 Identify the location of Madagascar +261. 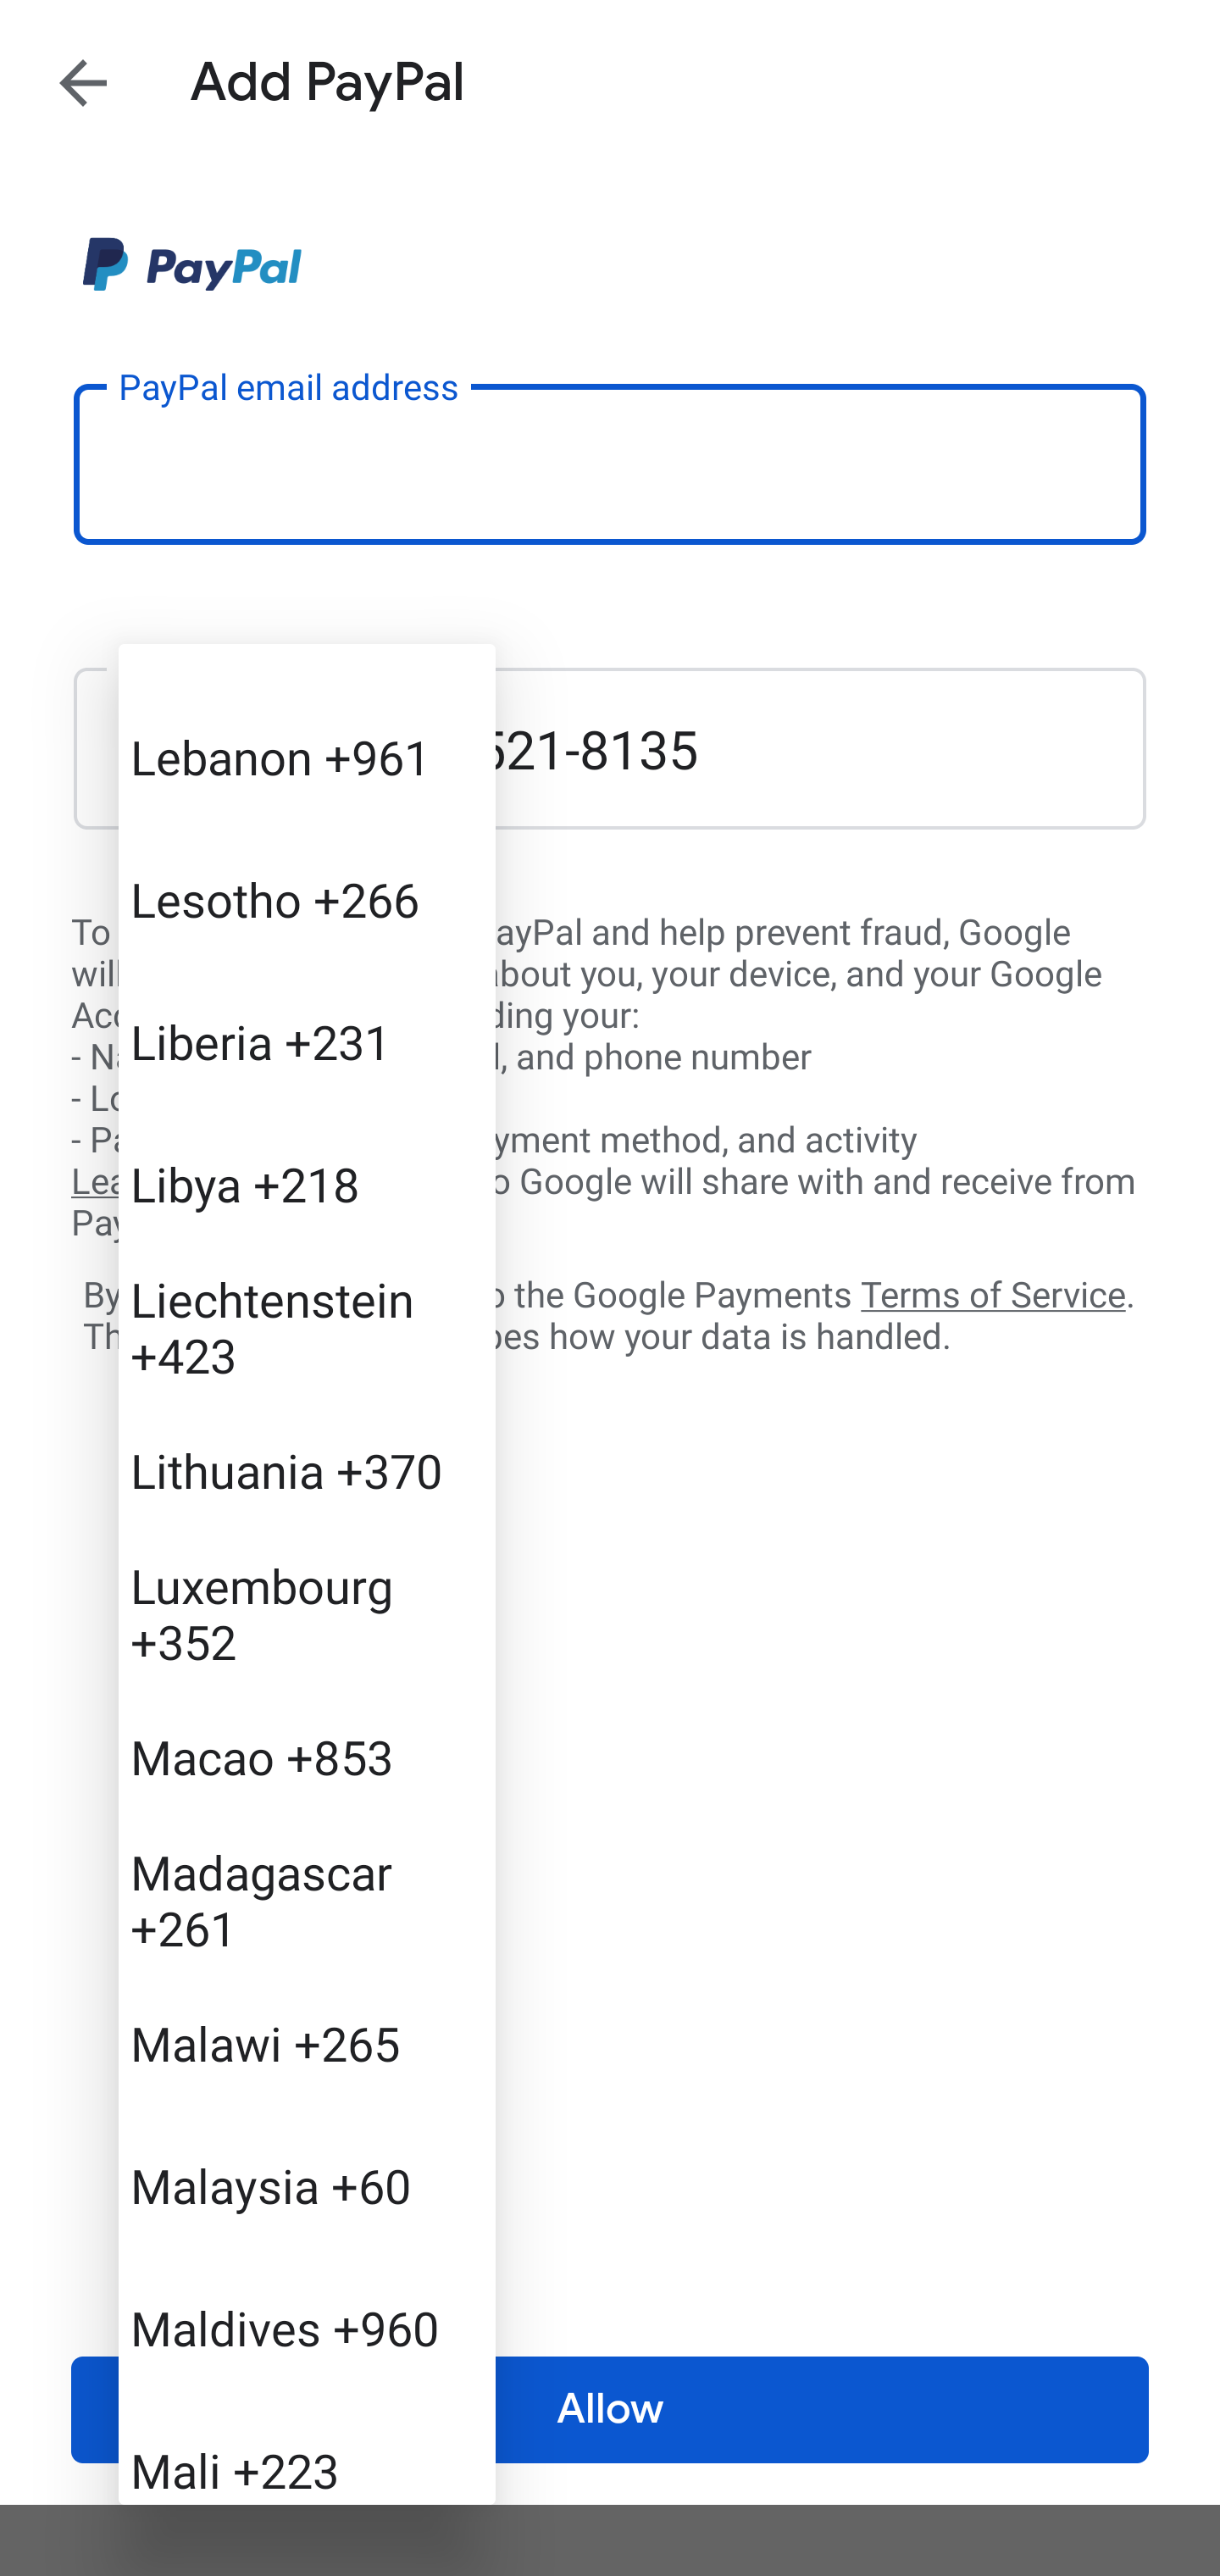
(307, 1900).